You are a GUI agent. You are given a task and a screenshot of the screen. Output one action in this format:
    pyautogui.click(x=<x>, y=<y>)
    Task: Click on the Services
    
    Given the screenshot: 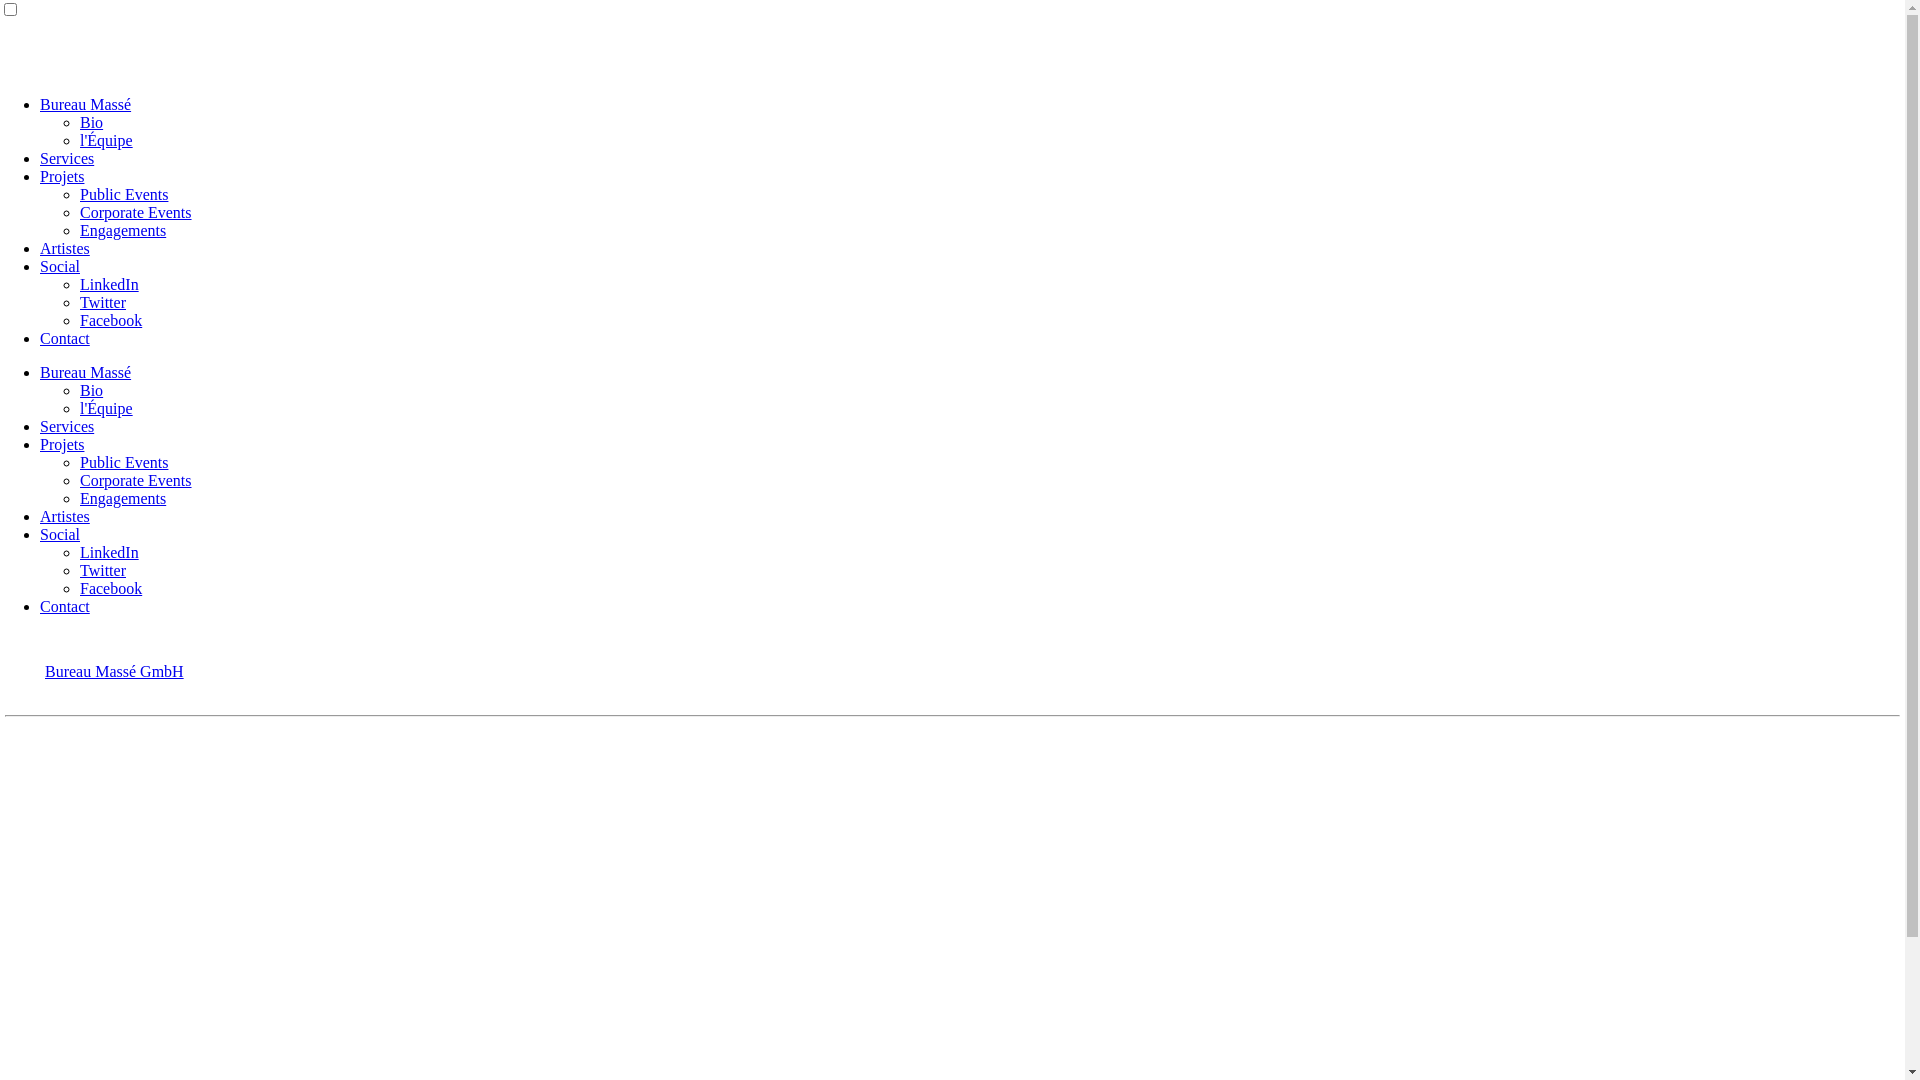 What is the action you would take?
    pyautogui.click(x=67, y=158)
    